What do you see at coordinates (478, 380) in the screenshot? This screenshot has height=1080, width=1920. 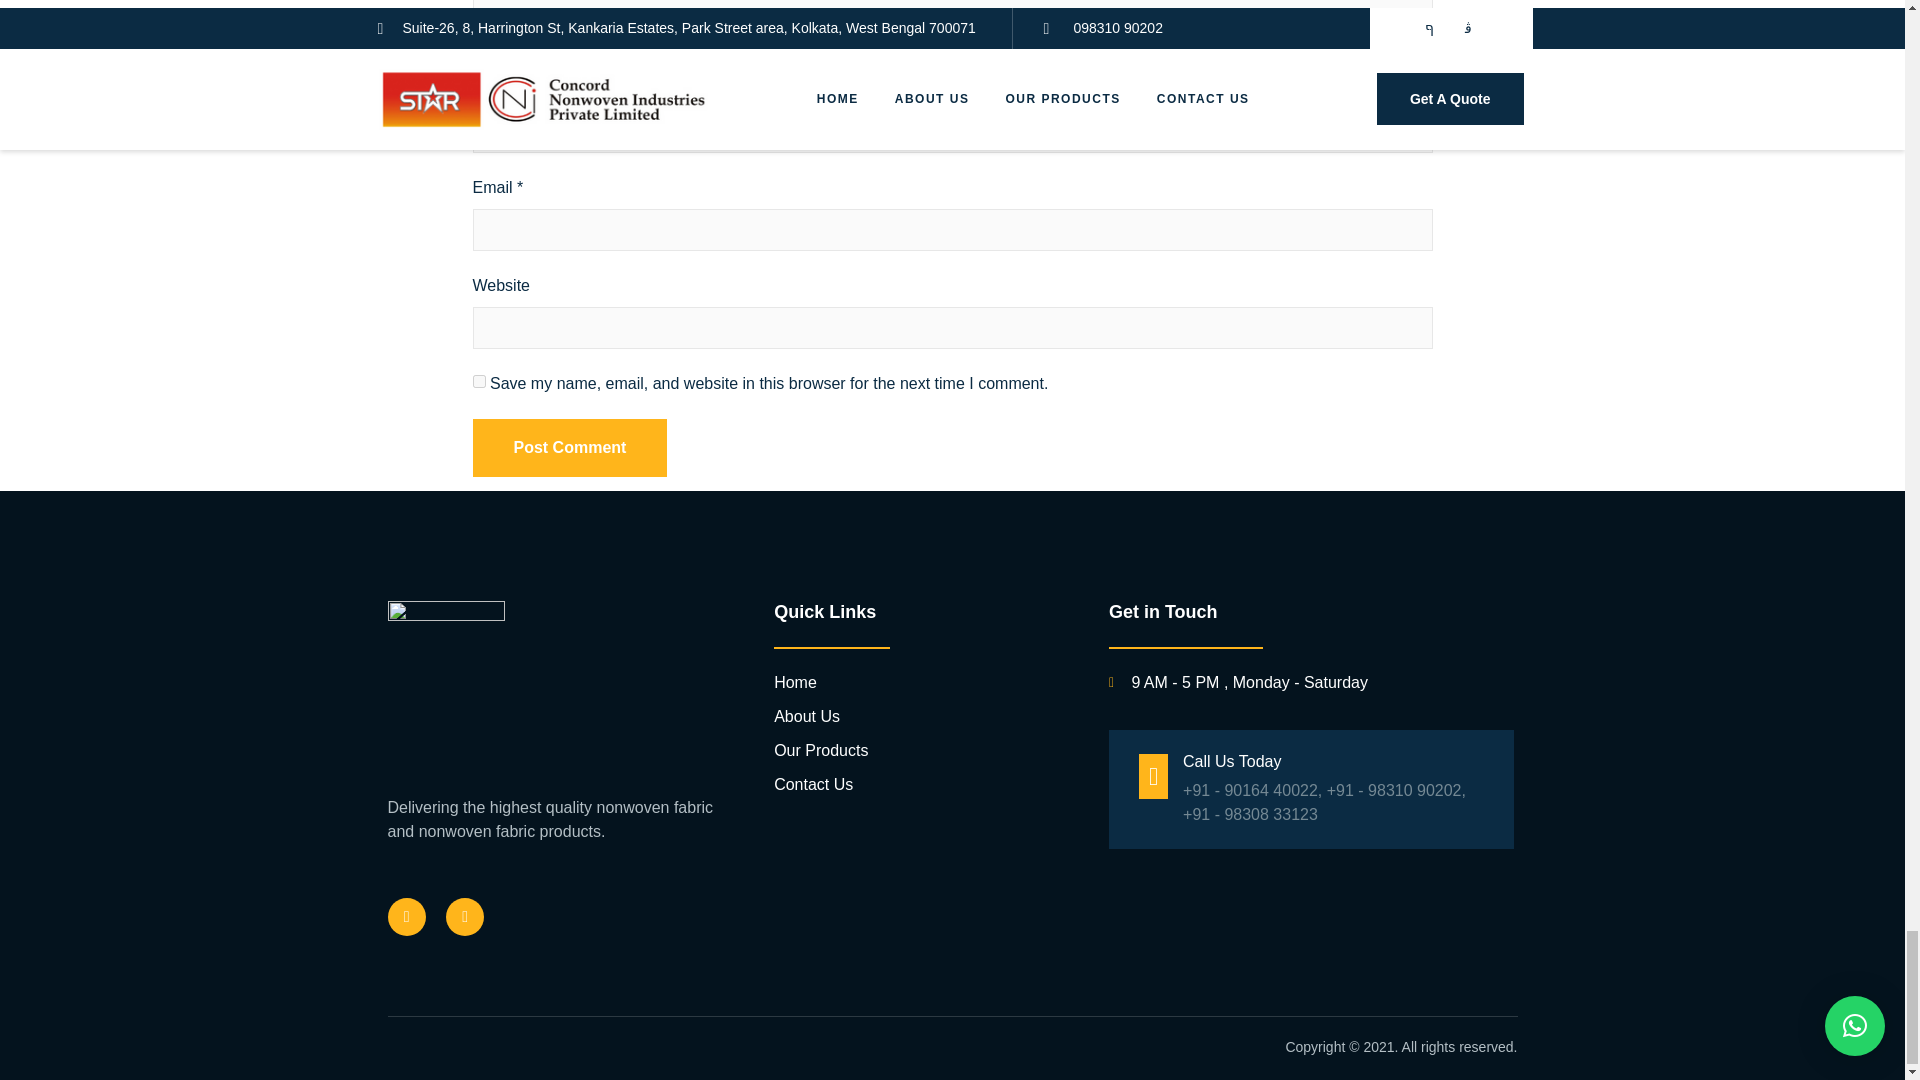 I see `yes` at bounding box center [478, 380].